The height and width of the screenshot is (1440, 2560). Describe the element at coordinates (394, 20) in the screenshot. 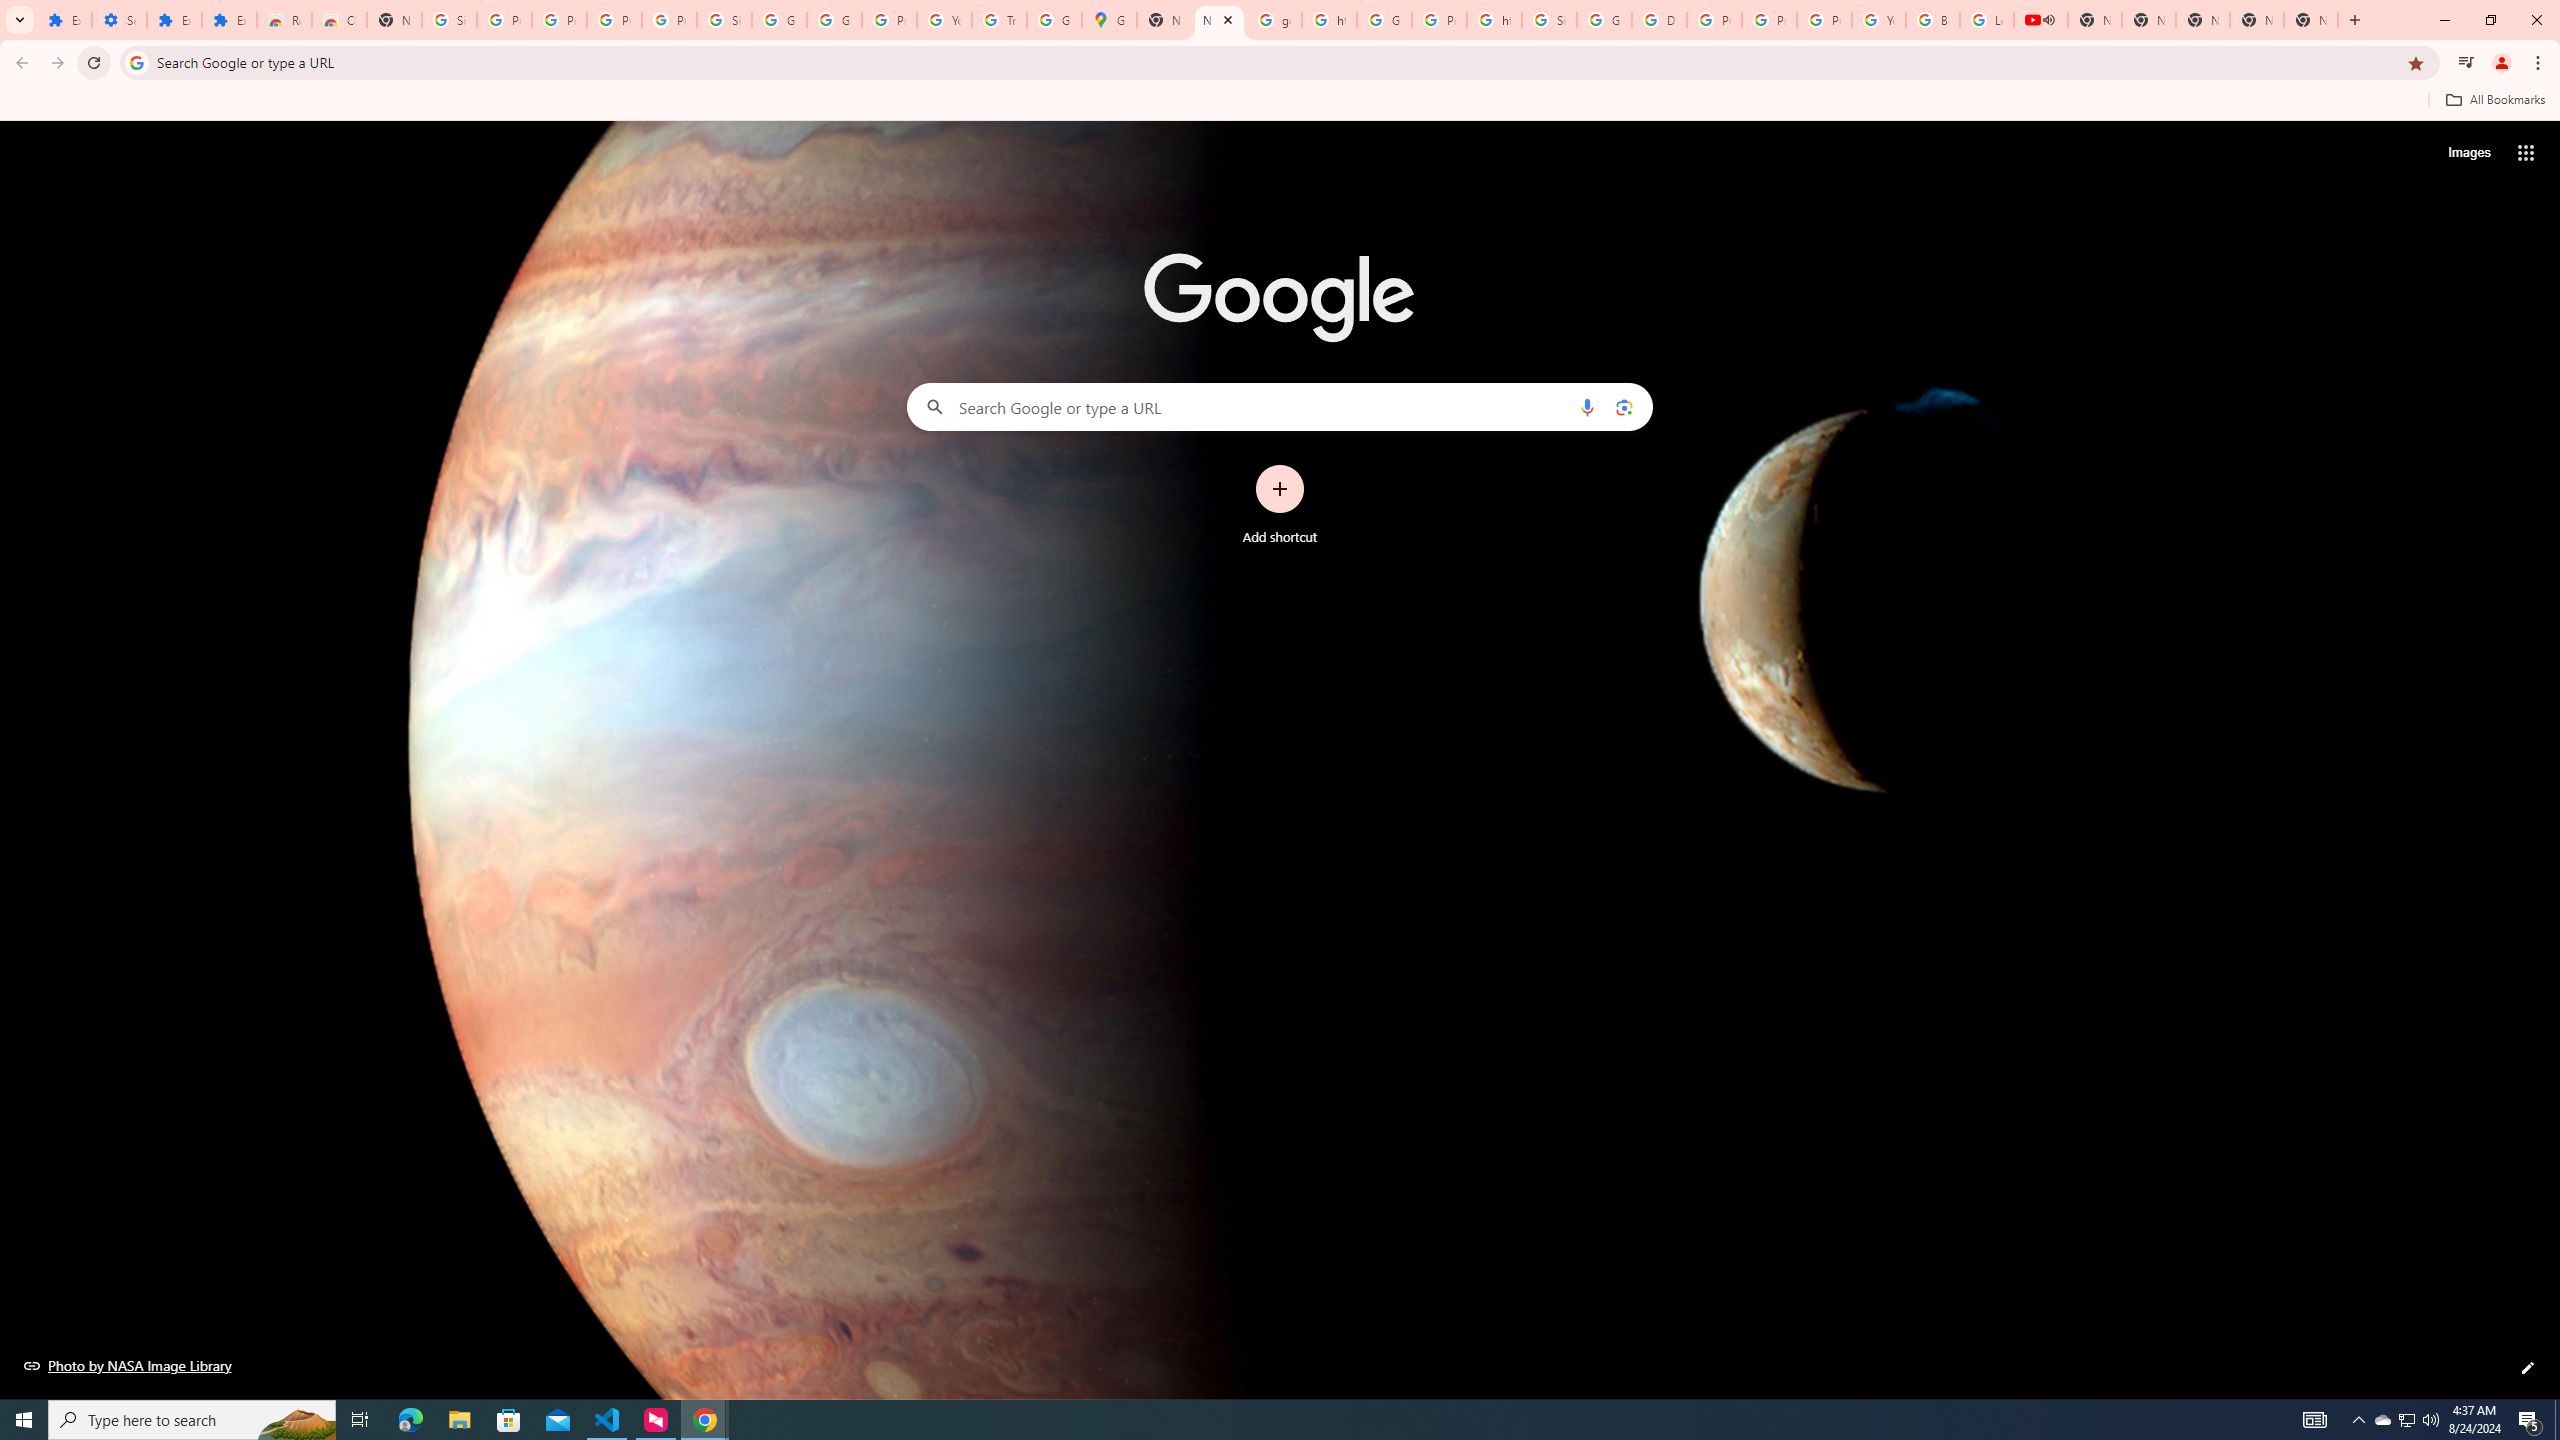

I see `New Tab` at that location.